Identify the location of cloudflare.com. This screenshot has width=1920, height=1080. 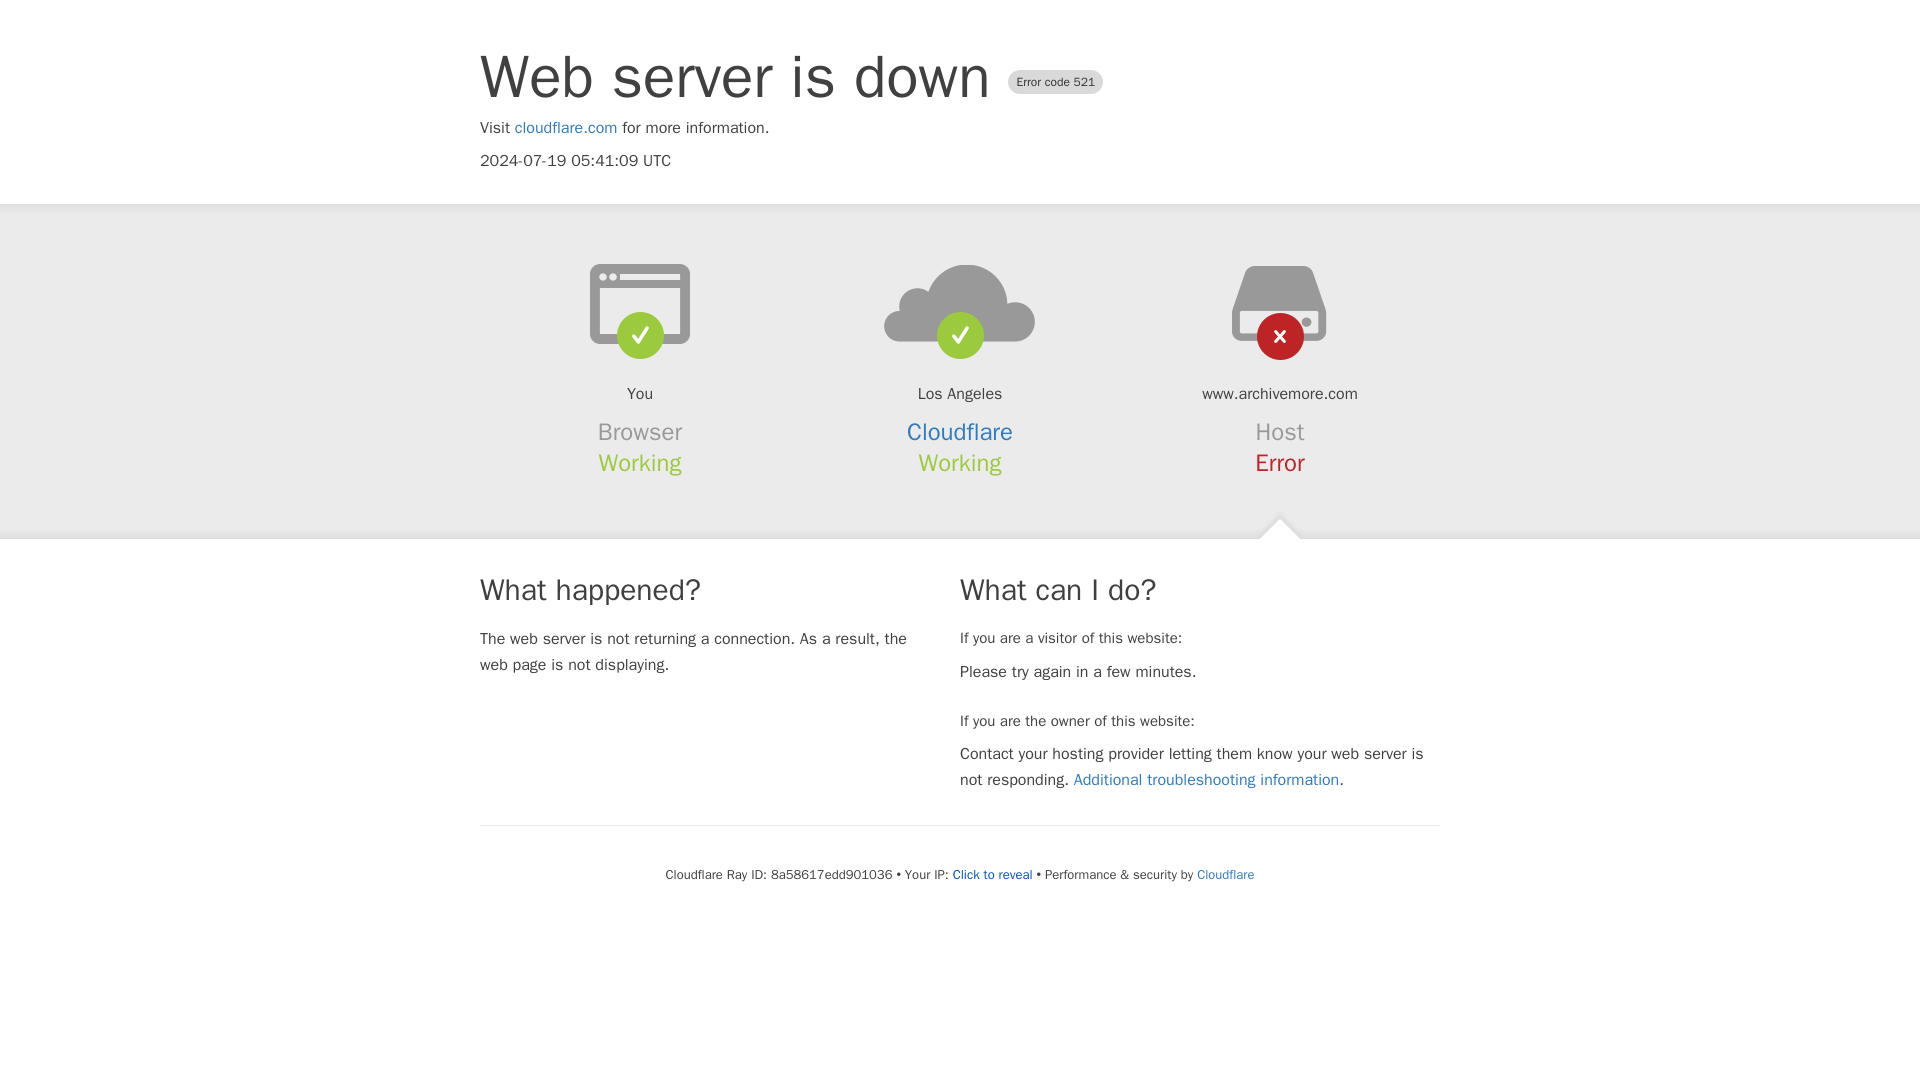
(566, 128).